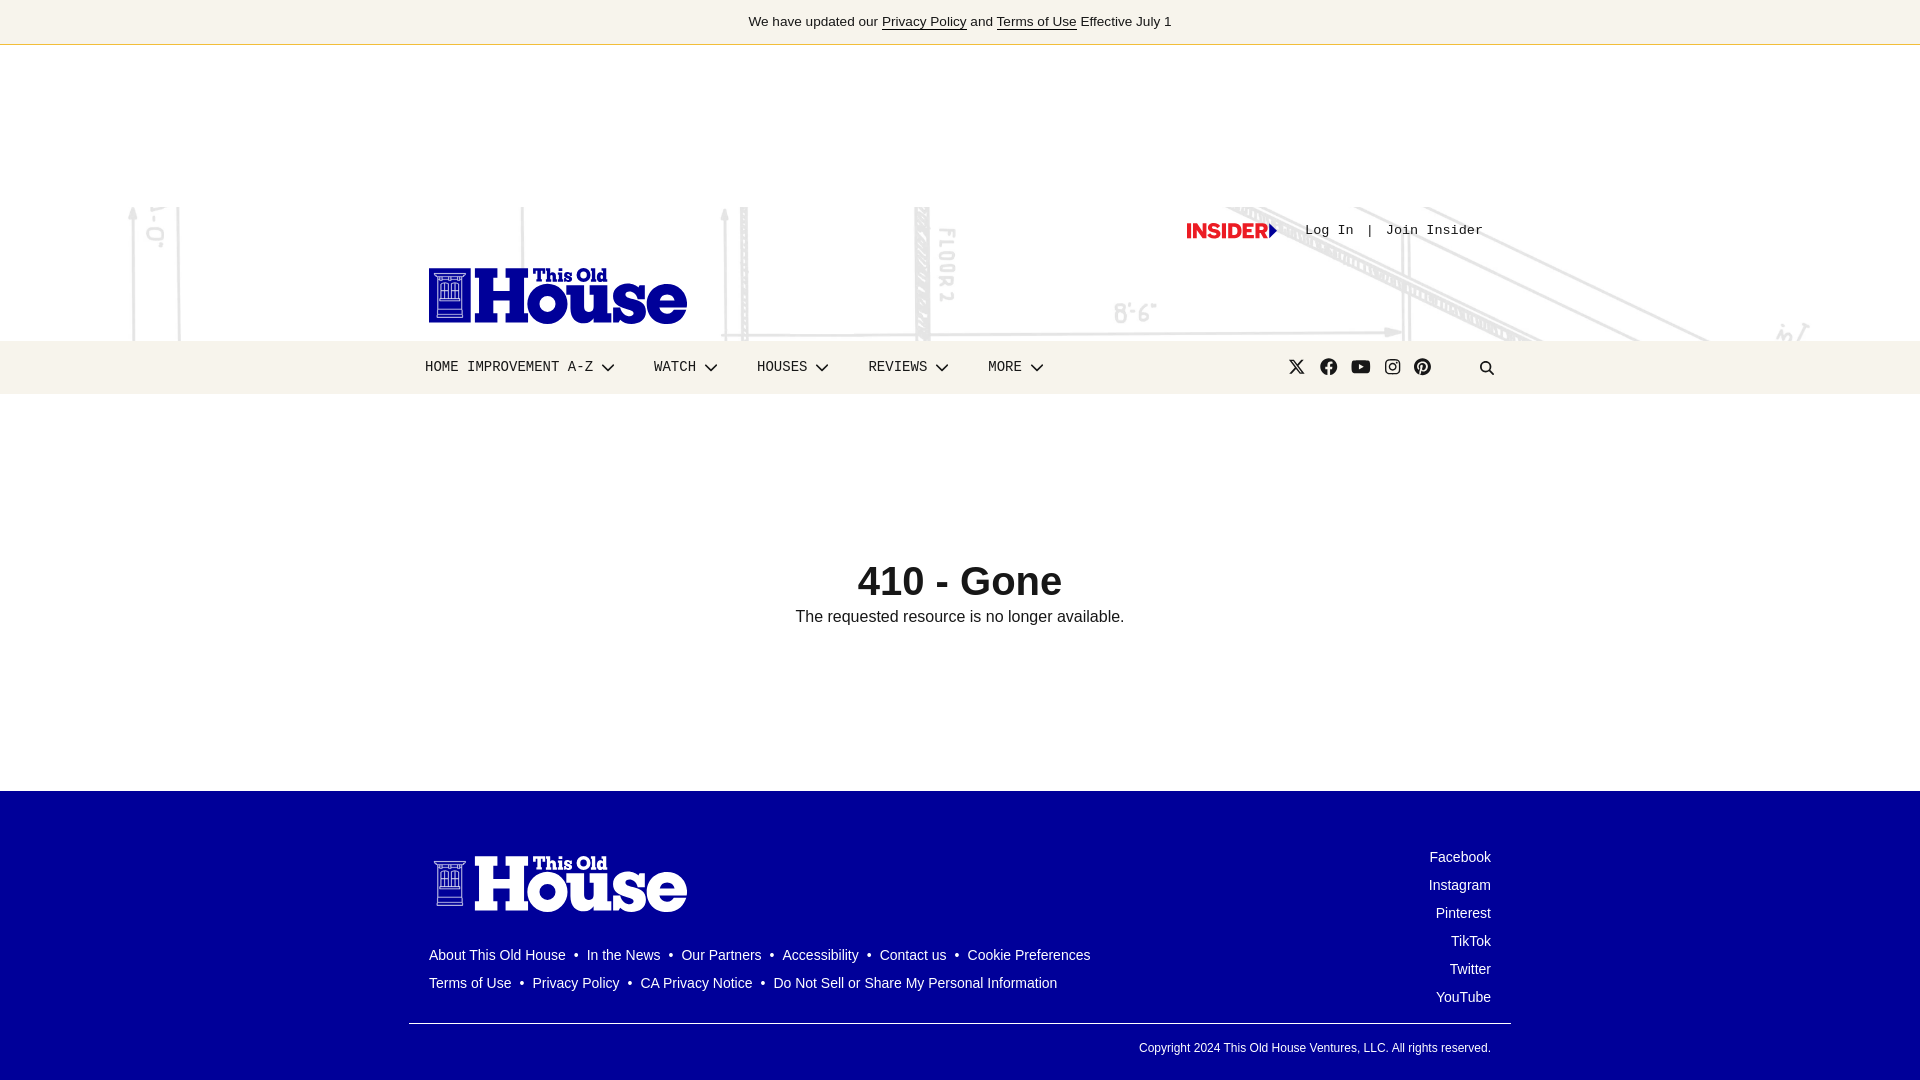 Image resolution: width=1920 pixels, height=1080 pixels. Describe the element at coordinates (924, 22) in the screenshot. I see `Privacy Policy` at that location.